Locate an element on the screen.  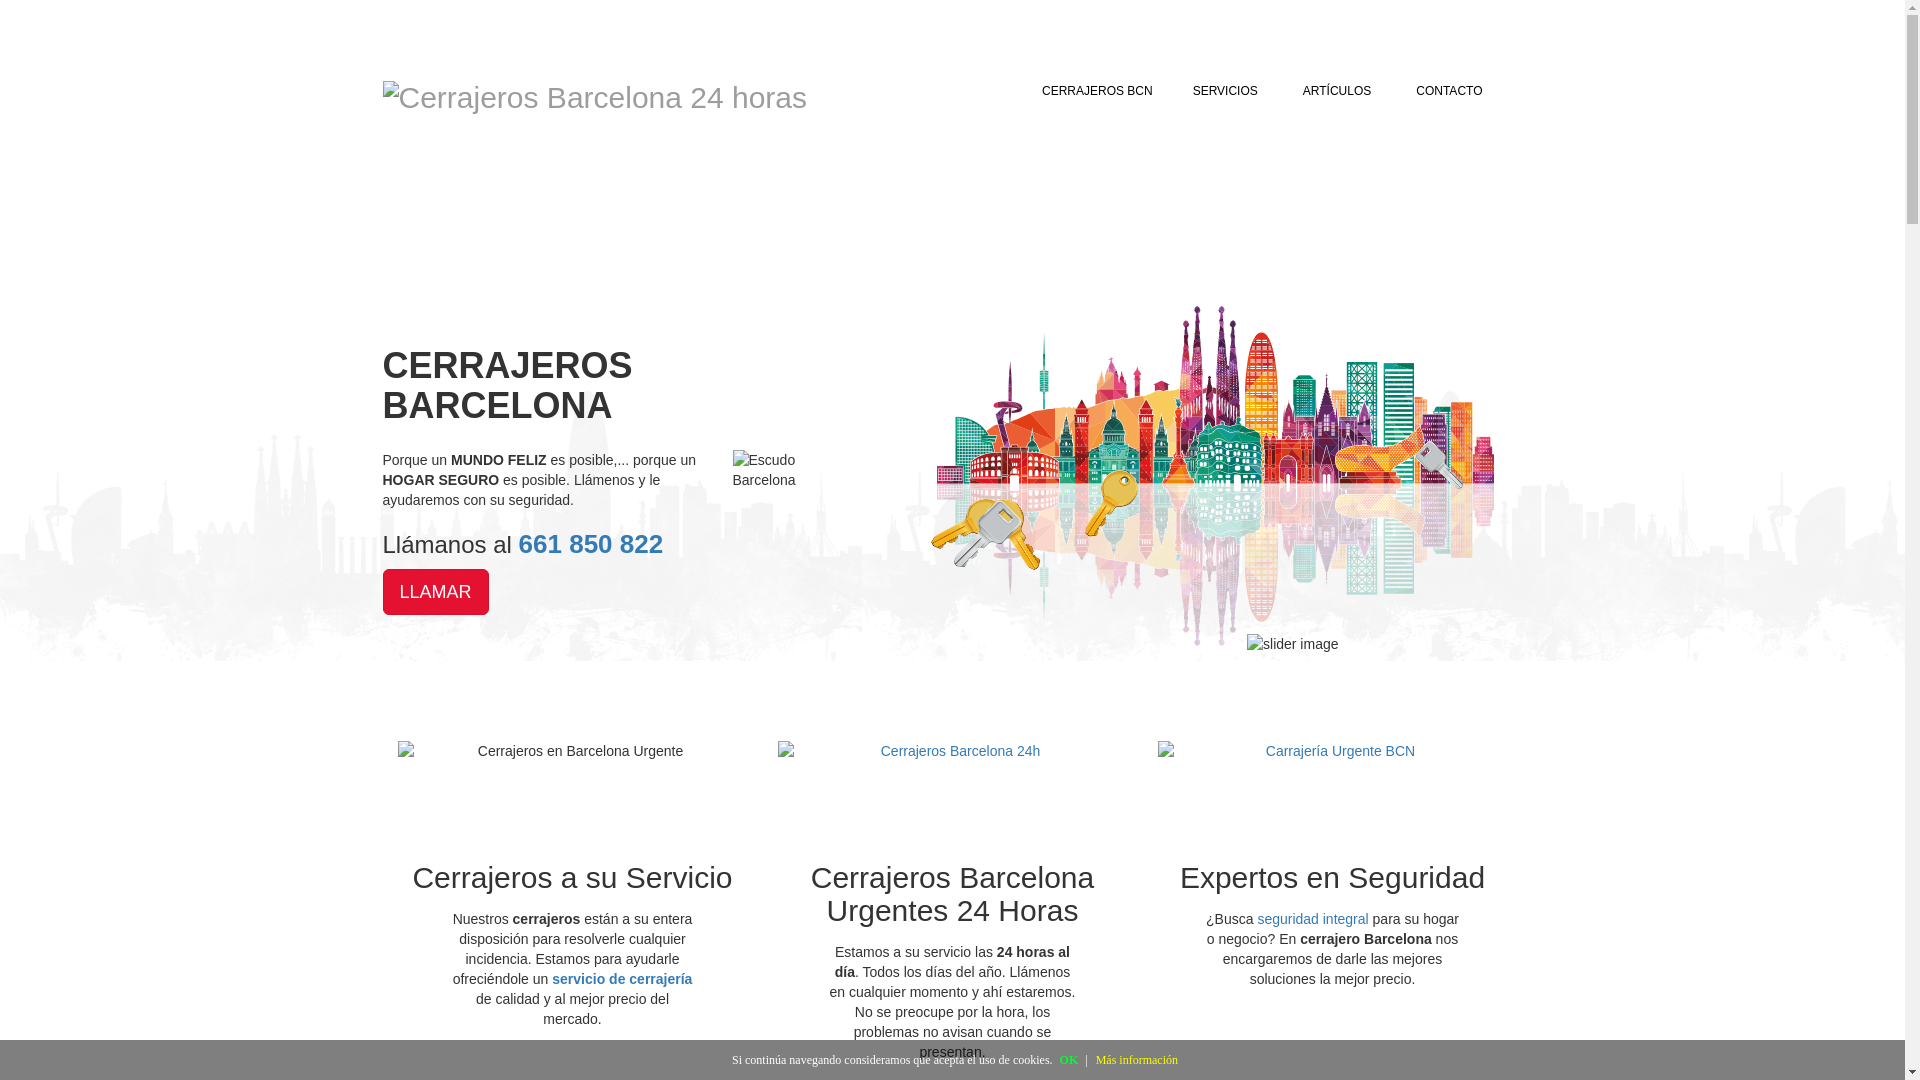
seguridad integral is located at coordinates (1312, 919).